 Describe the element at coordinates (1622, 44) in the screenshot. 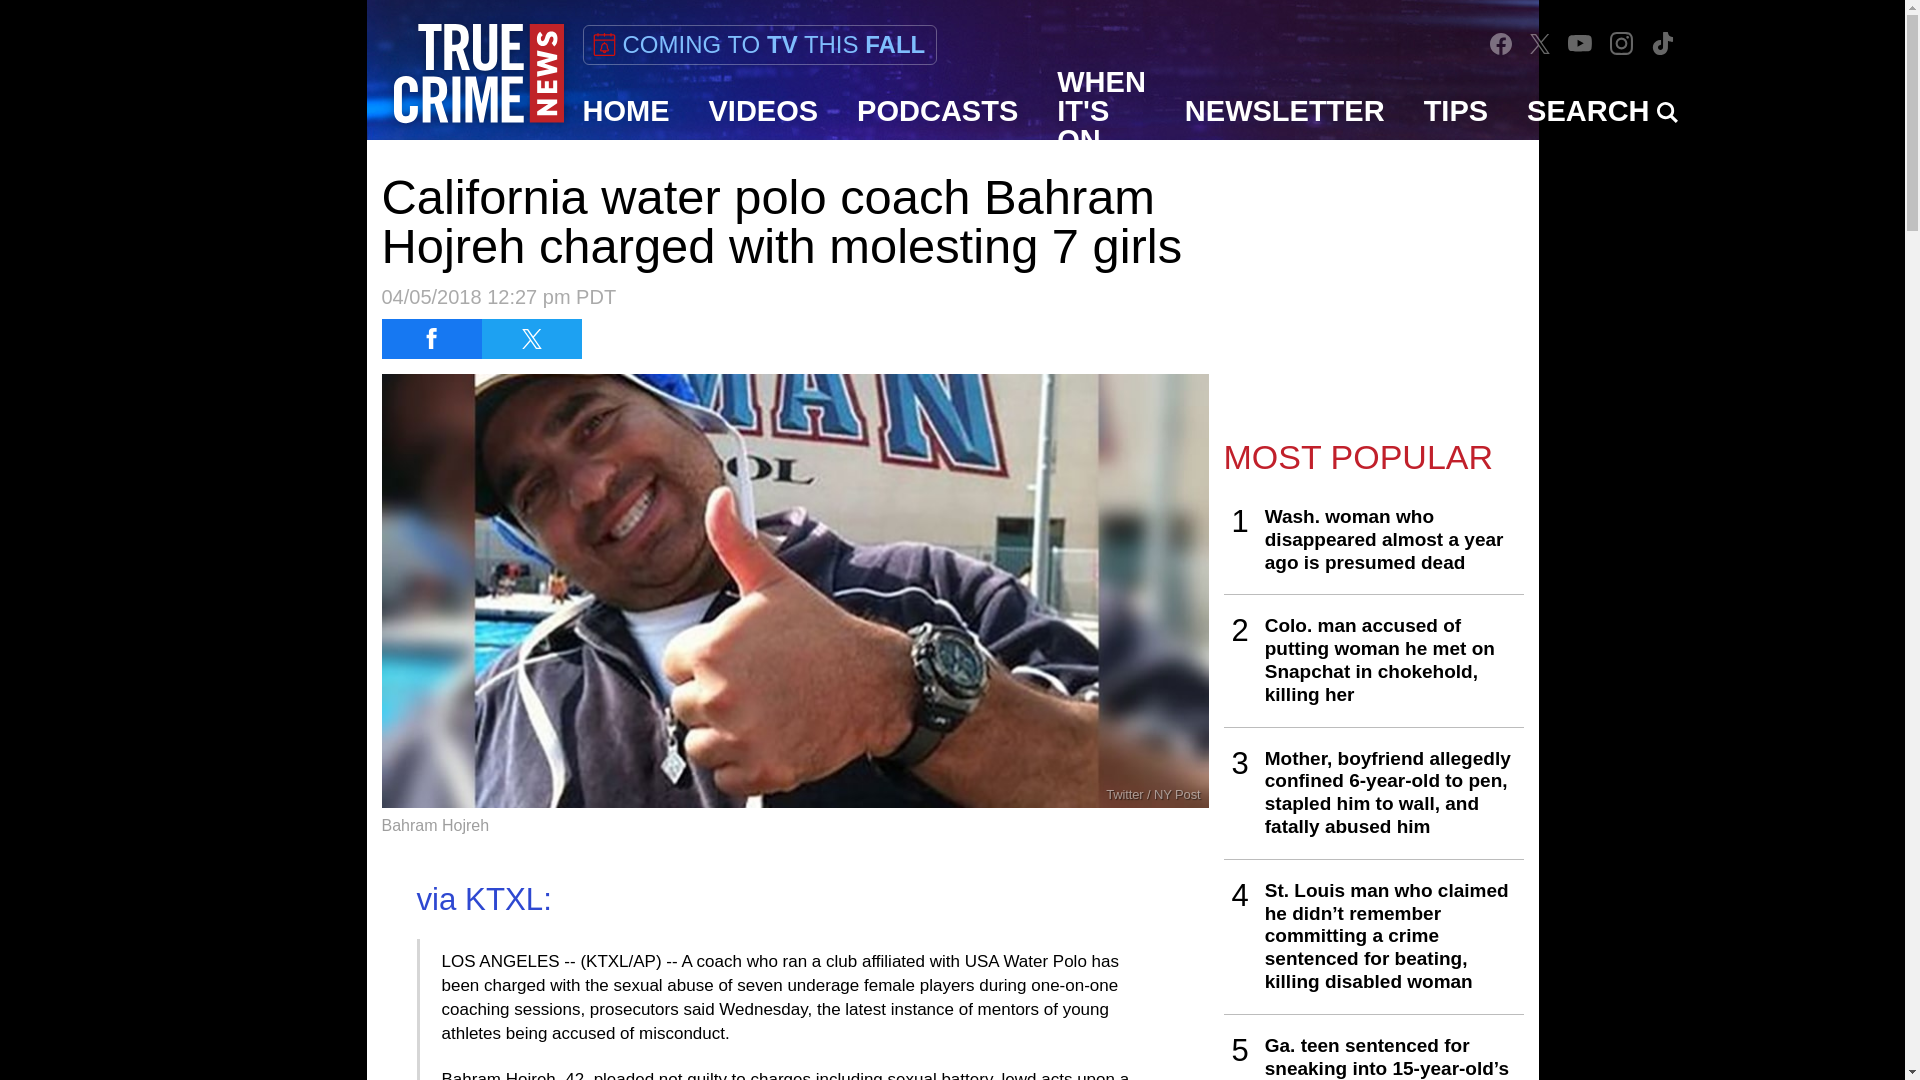

I see `Instagram` at that location.